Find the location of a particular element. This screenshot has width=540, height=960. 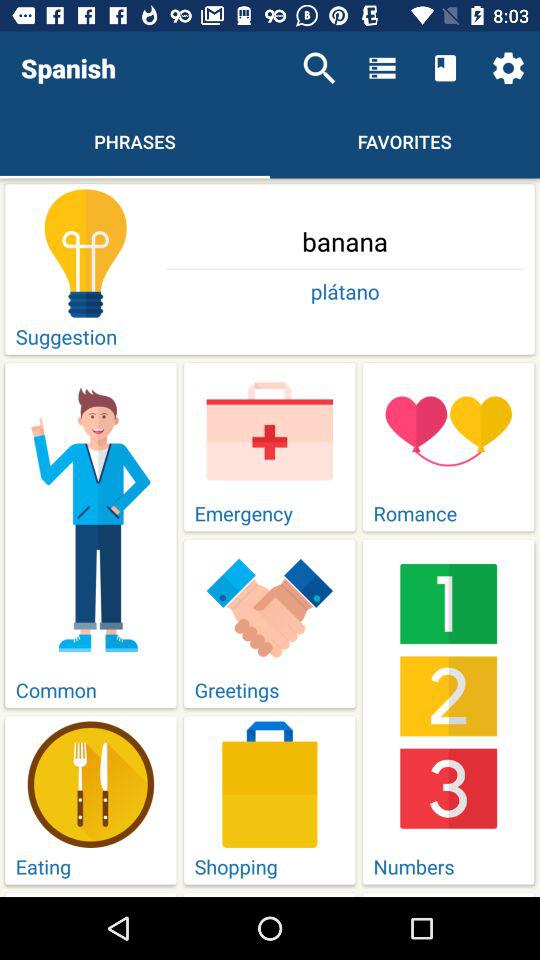

choose item above the favorites item is located at coordinates (382, 68).